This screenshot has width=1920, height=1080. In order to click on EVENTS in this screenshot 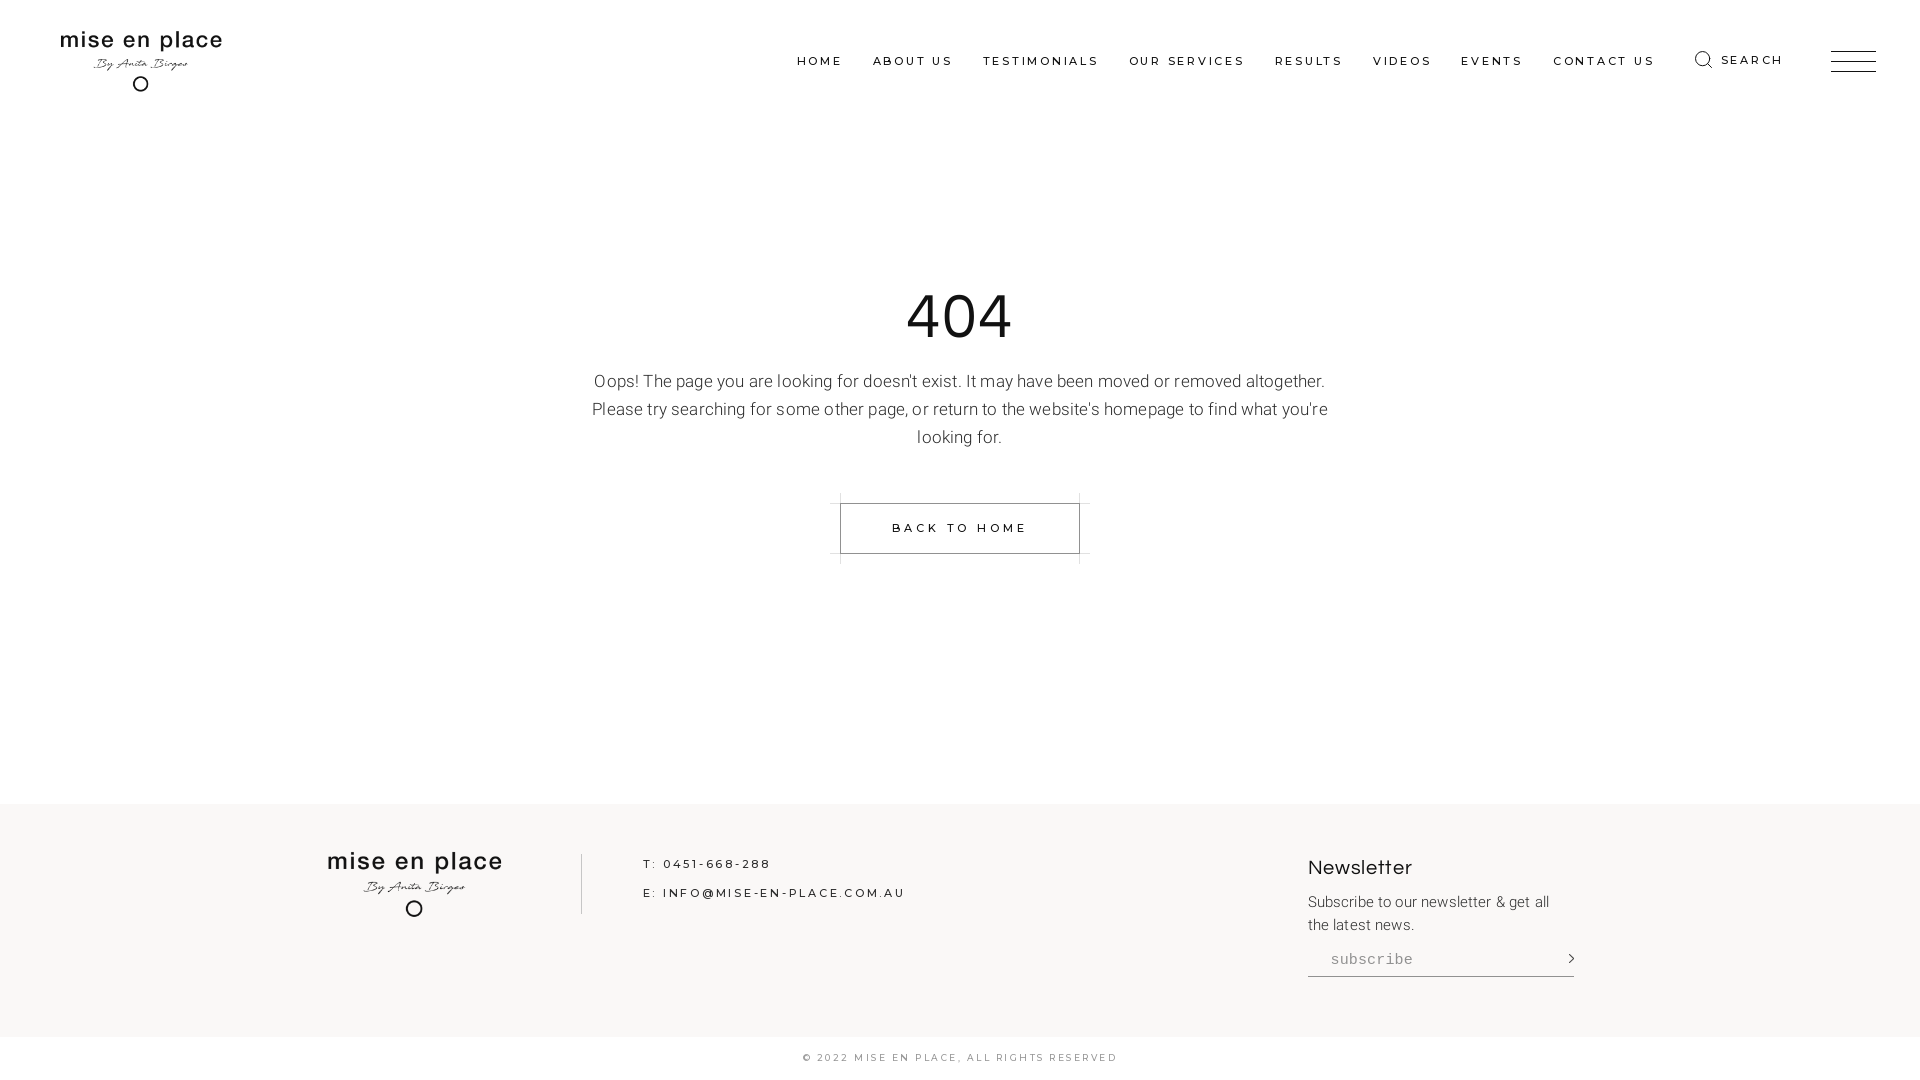, I will do `click(1492, 61)`.